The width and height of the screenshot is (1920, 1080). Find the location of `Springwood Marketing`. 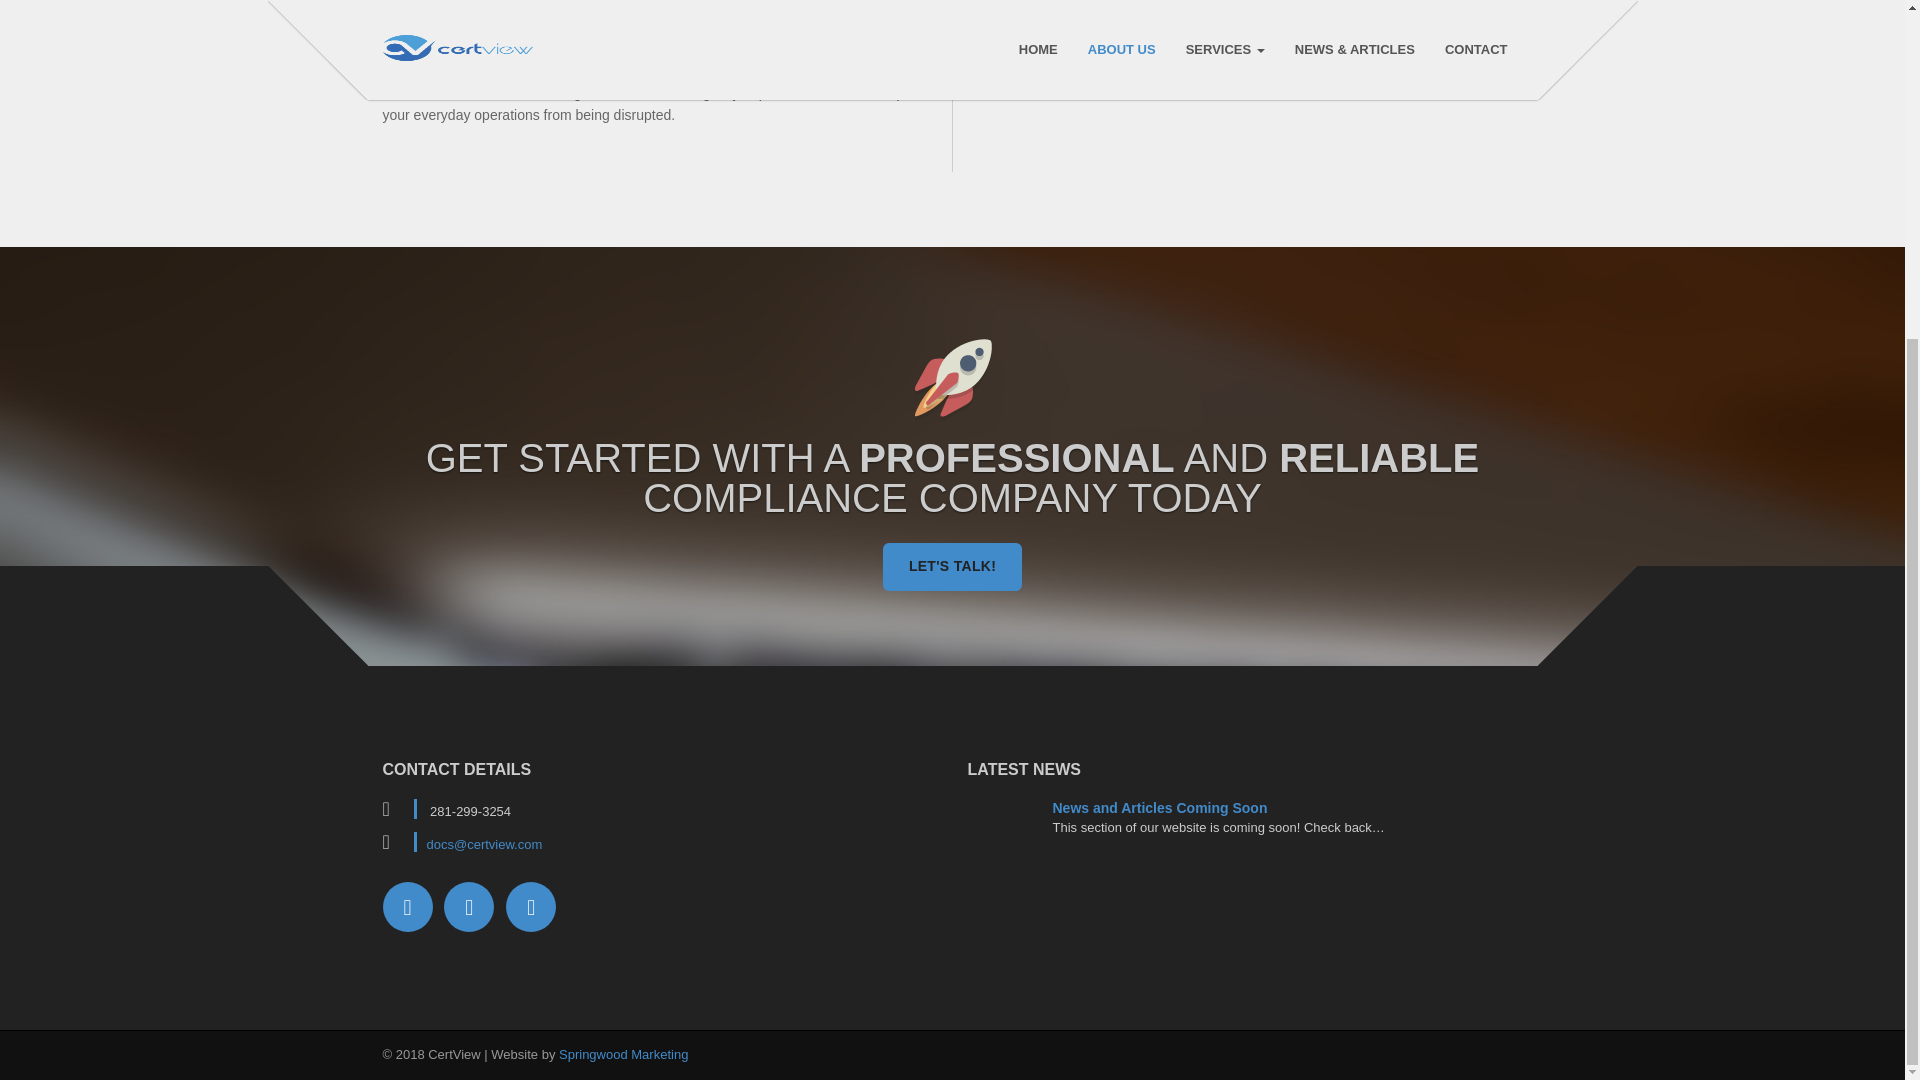

Springwood Marketing is located at coordinates (622, 1054).